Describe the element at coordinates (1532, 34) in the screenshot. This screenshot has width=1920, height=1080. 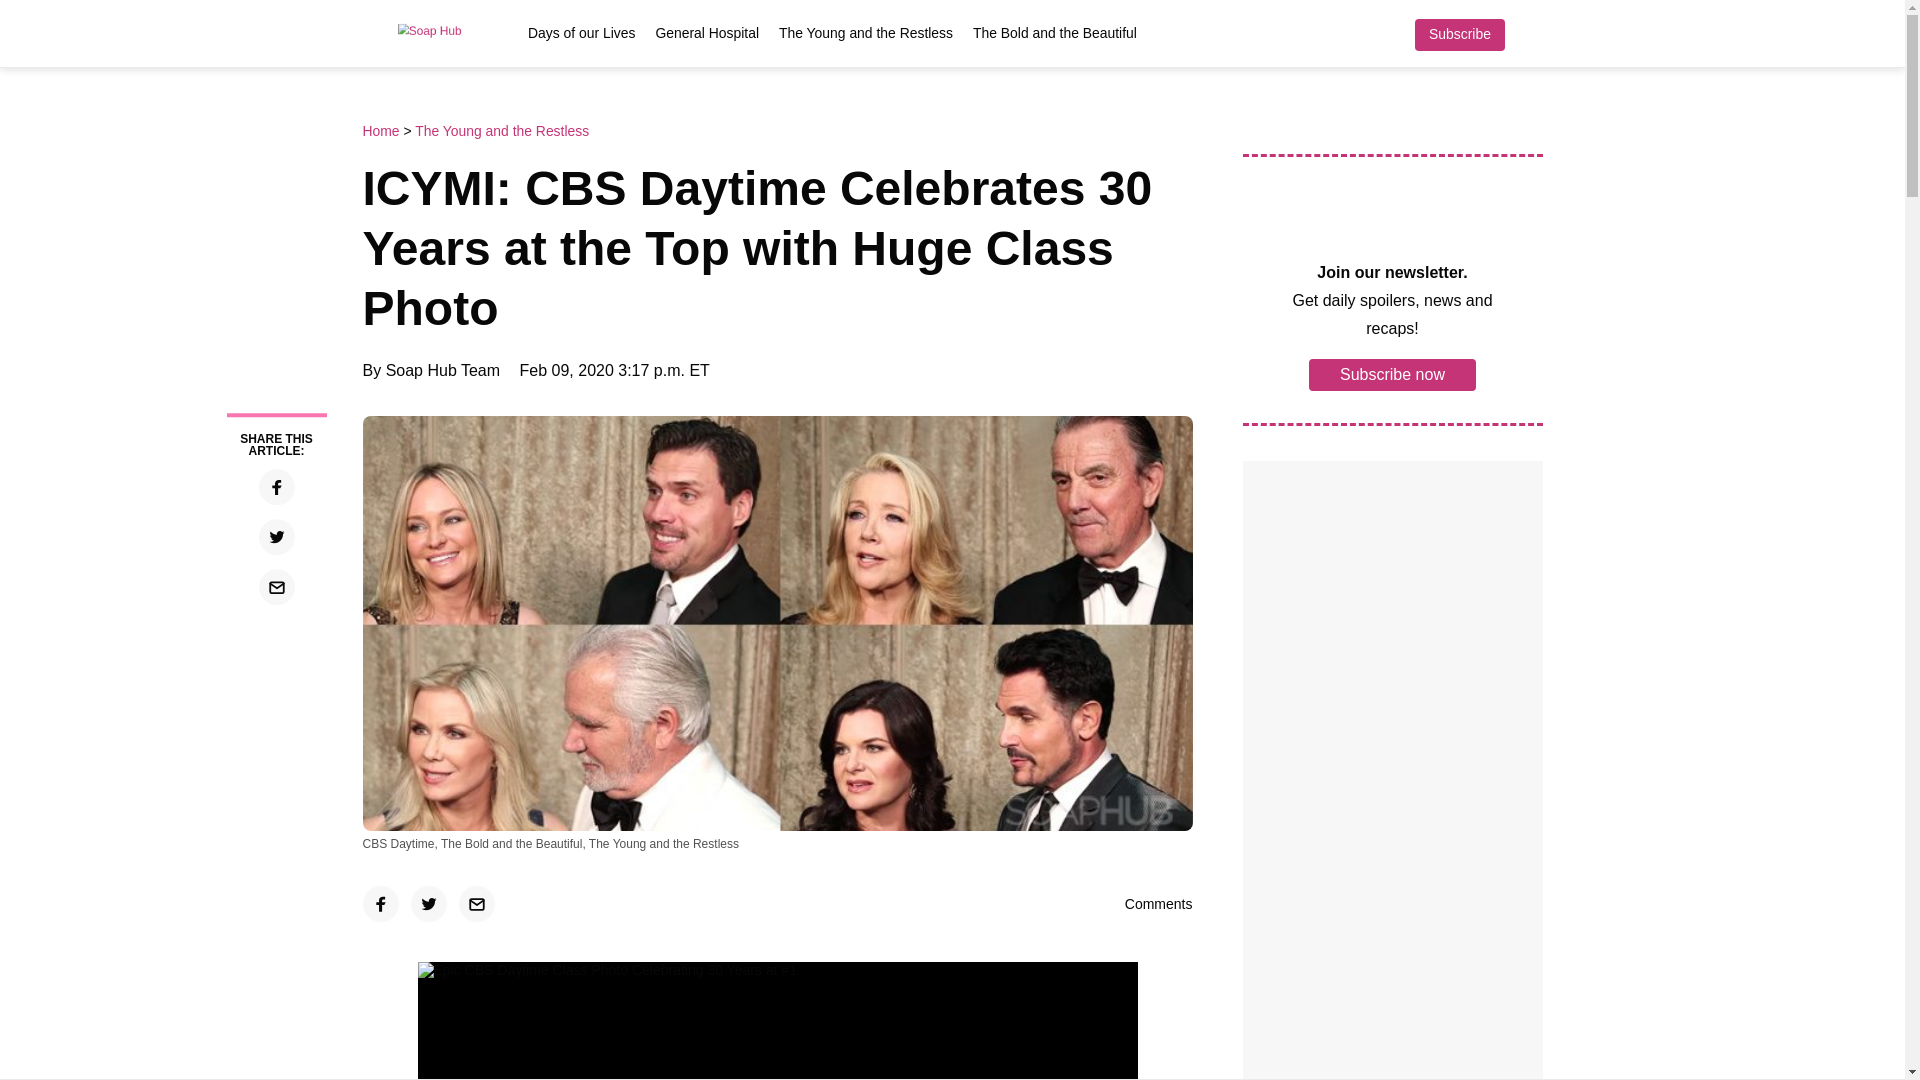
I see `Search` at that location.